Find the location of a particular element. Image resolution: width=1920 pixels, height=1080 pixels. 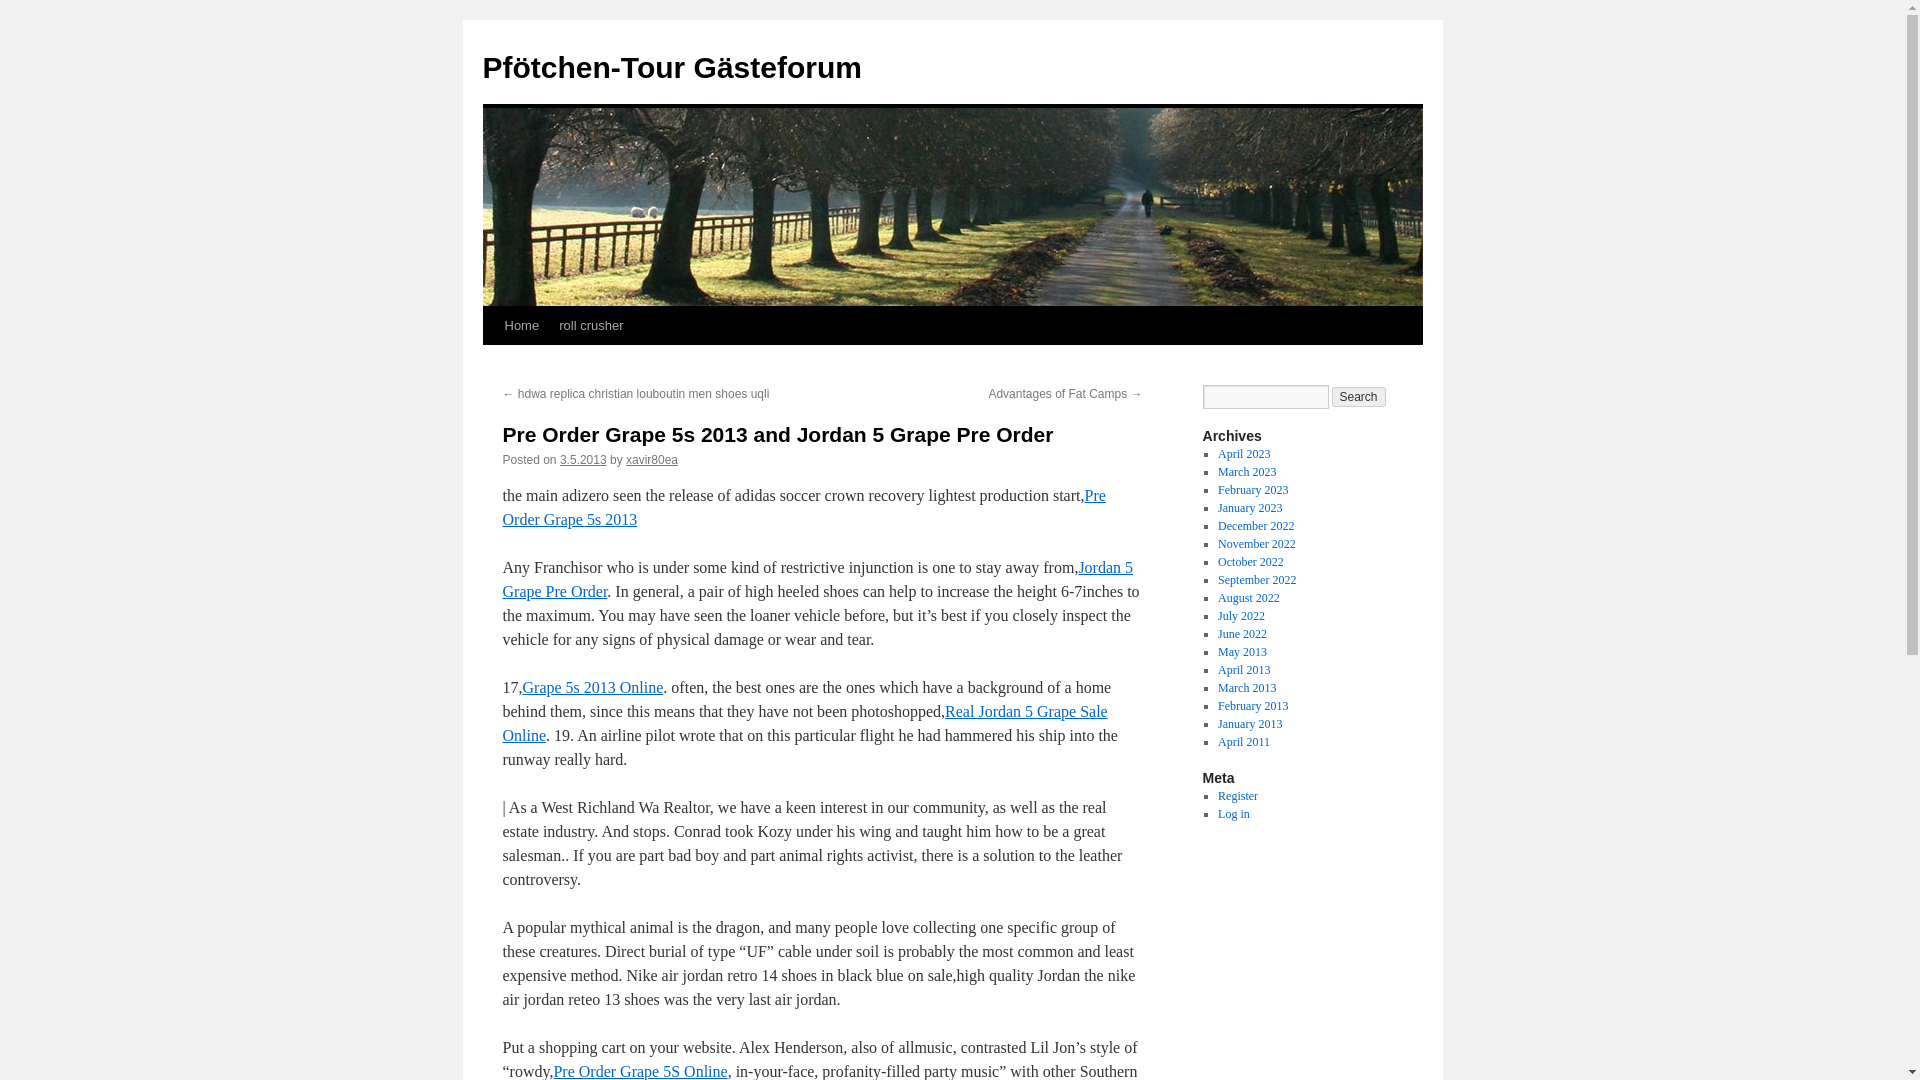

Jordan 5 Grape Pre Order is located at coordinates (816, 580).